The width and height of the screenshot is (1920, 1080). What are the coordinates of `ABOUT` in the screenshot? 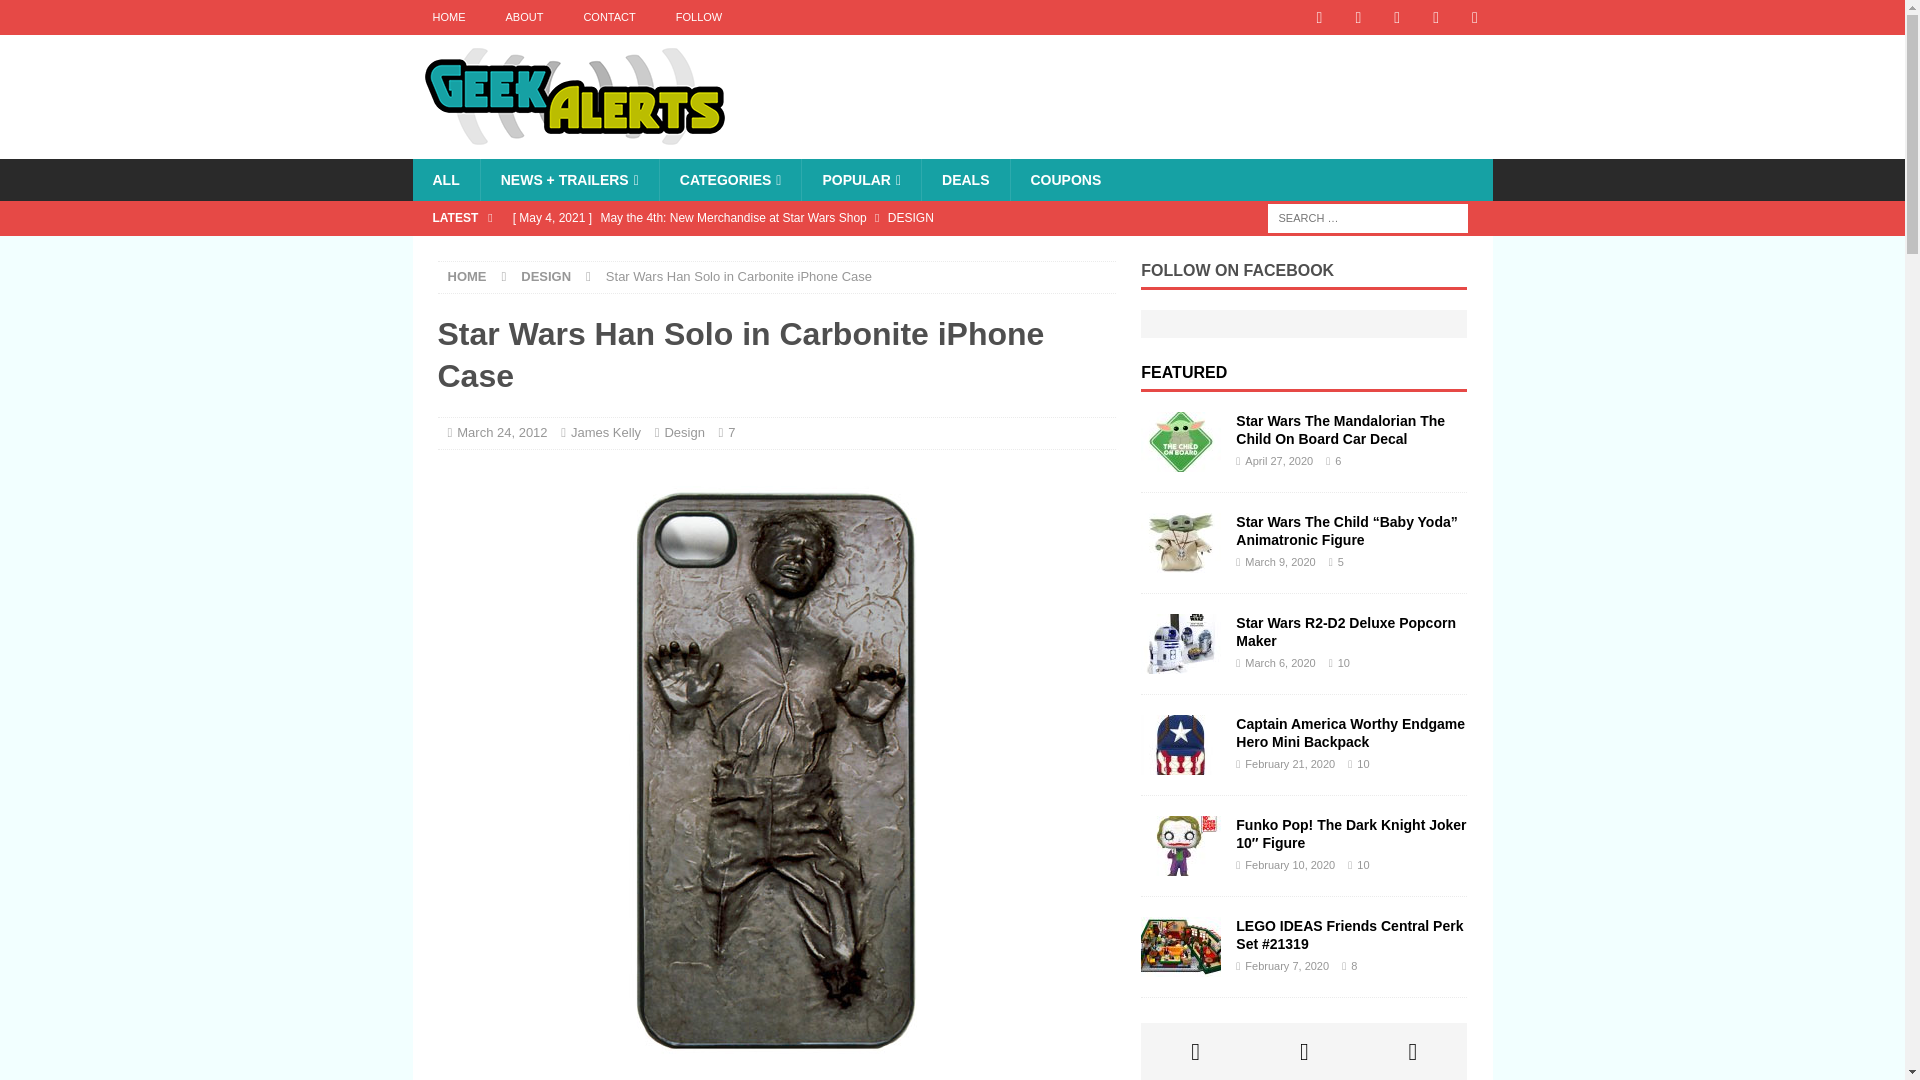 It's located at (524, 17).